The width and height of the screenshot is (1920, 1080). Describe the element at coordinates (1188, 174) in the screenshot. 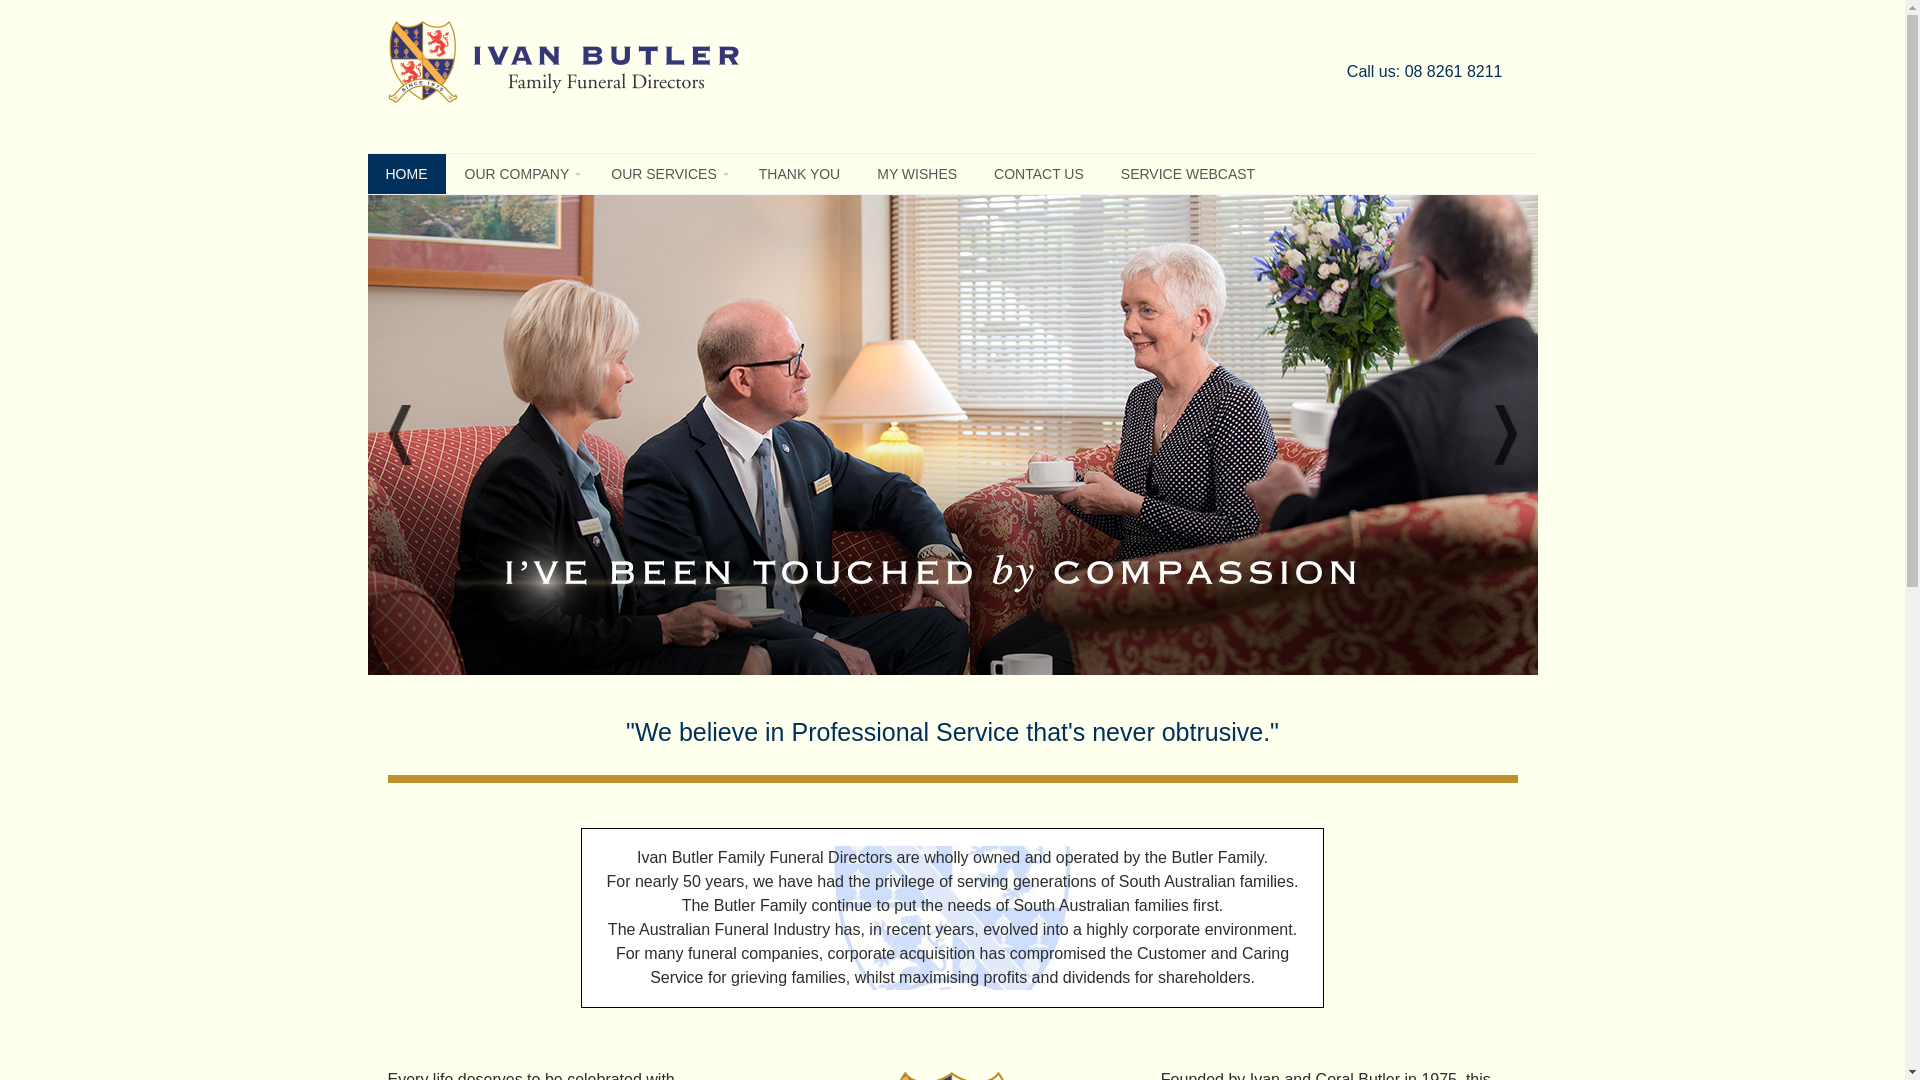

I see `SERVICE WEBCAST` at that location.